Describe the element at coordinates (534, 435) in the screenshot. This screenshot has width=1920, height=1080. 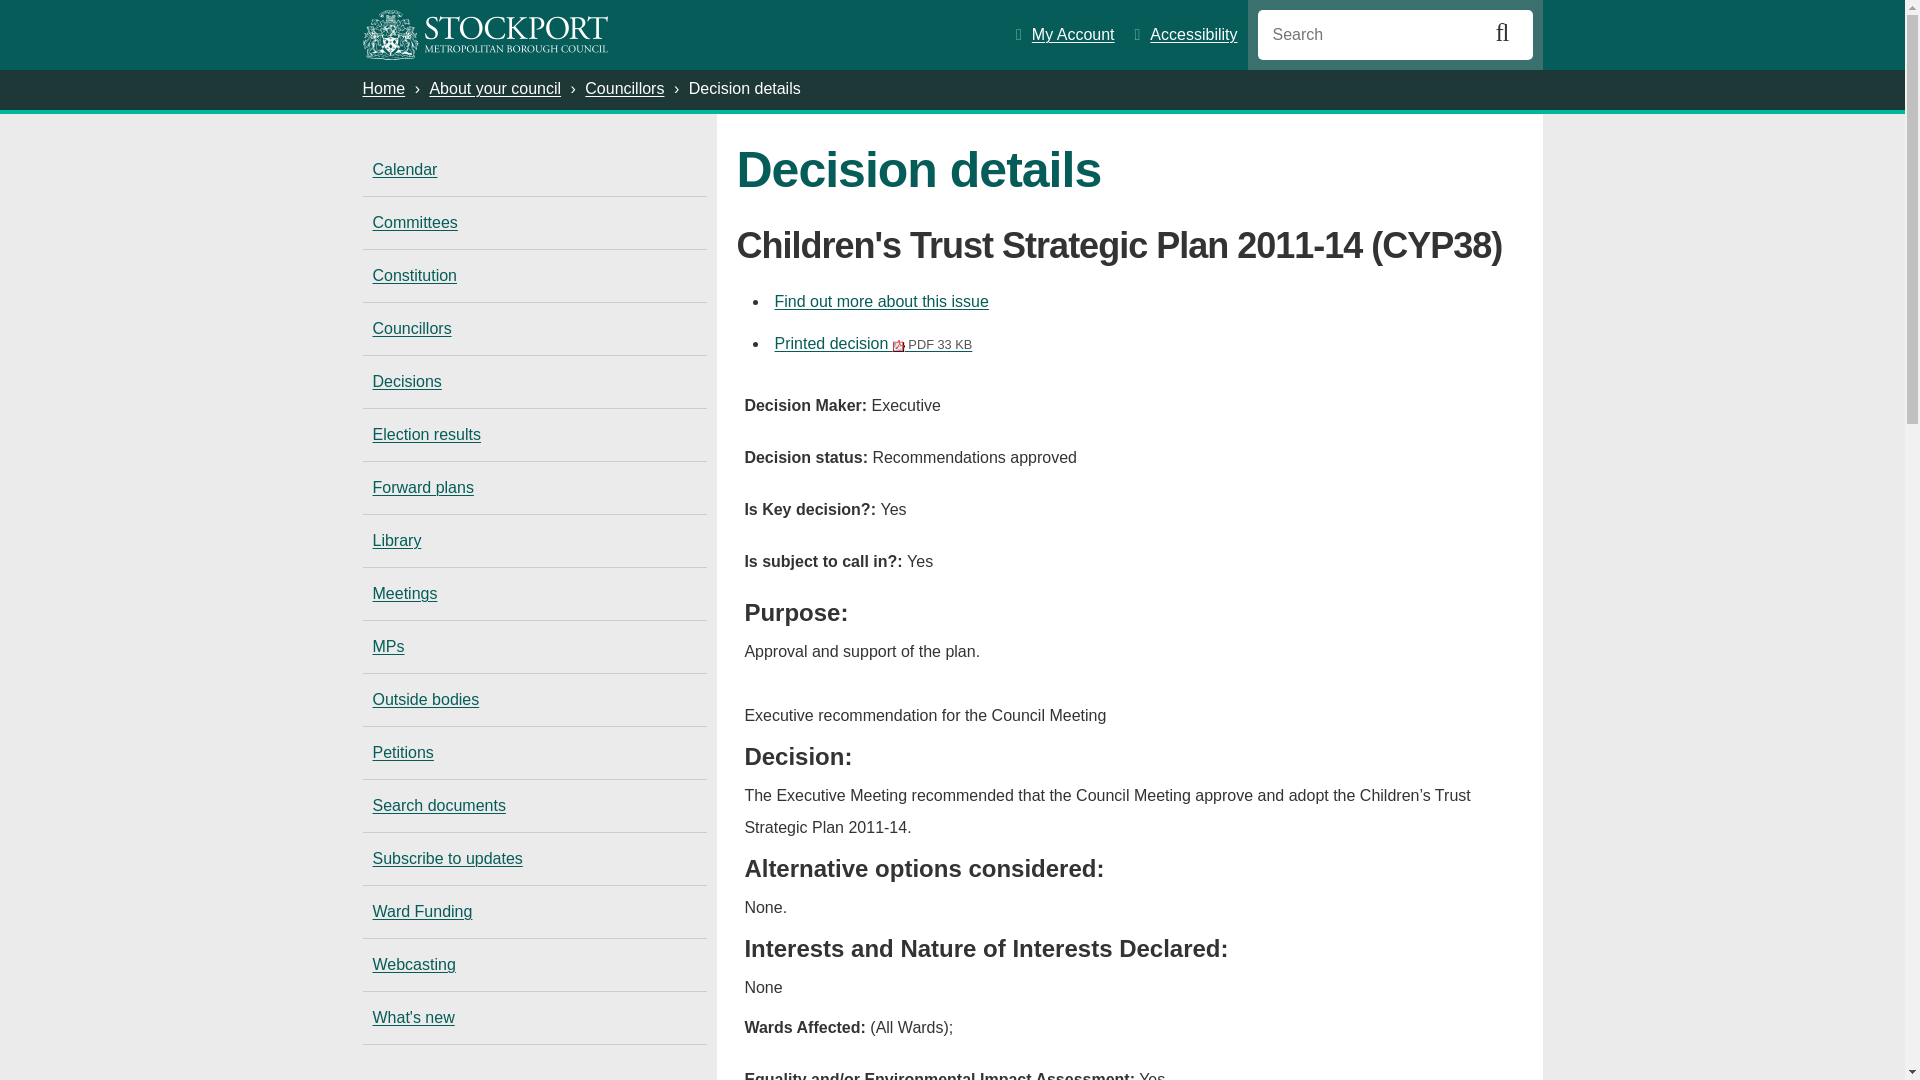
I see `Election results` at that location.